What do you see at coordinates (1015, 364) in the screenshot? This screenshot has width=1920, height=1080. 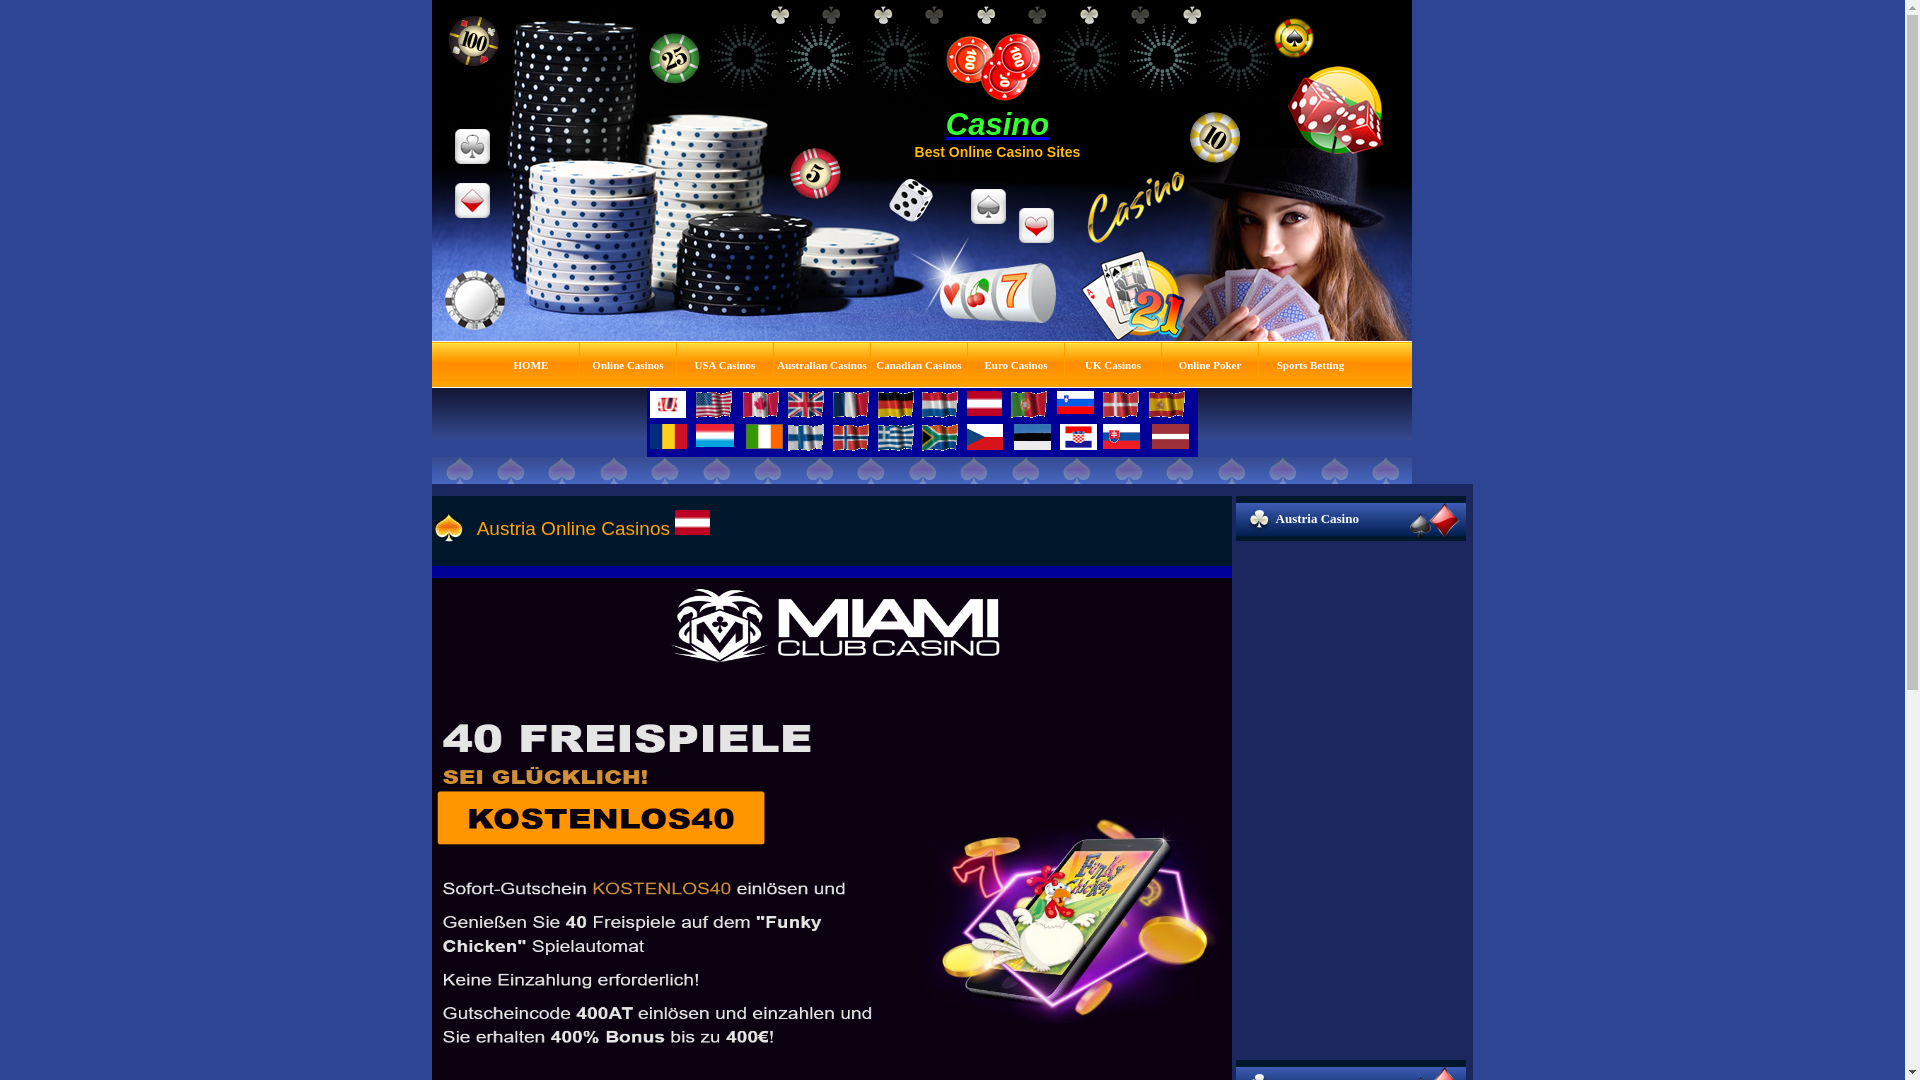 I see `Euro Casinos` at bounding box center [1015, 364].